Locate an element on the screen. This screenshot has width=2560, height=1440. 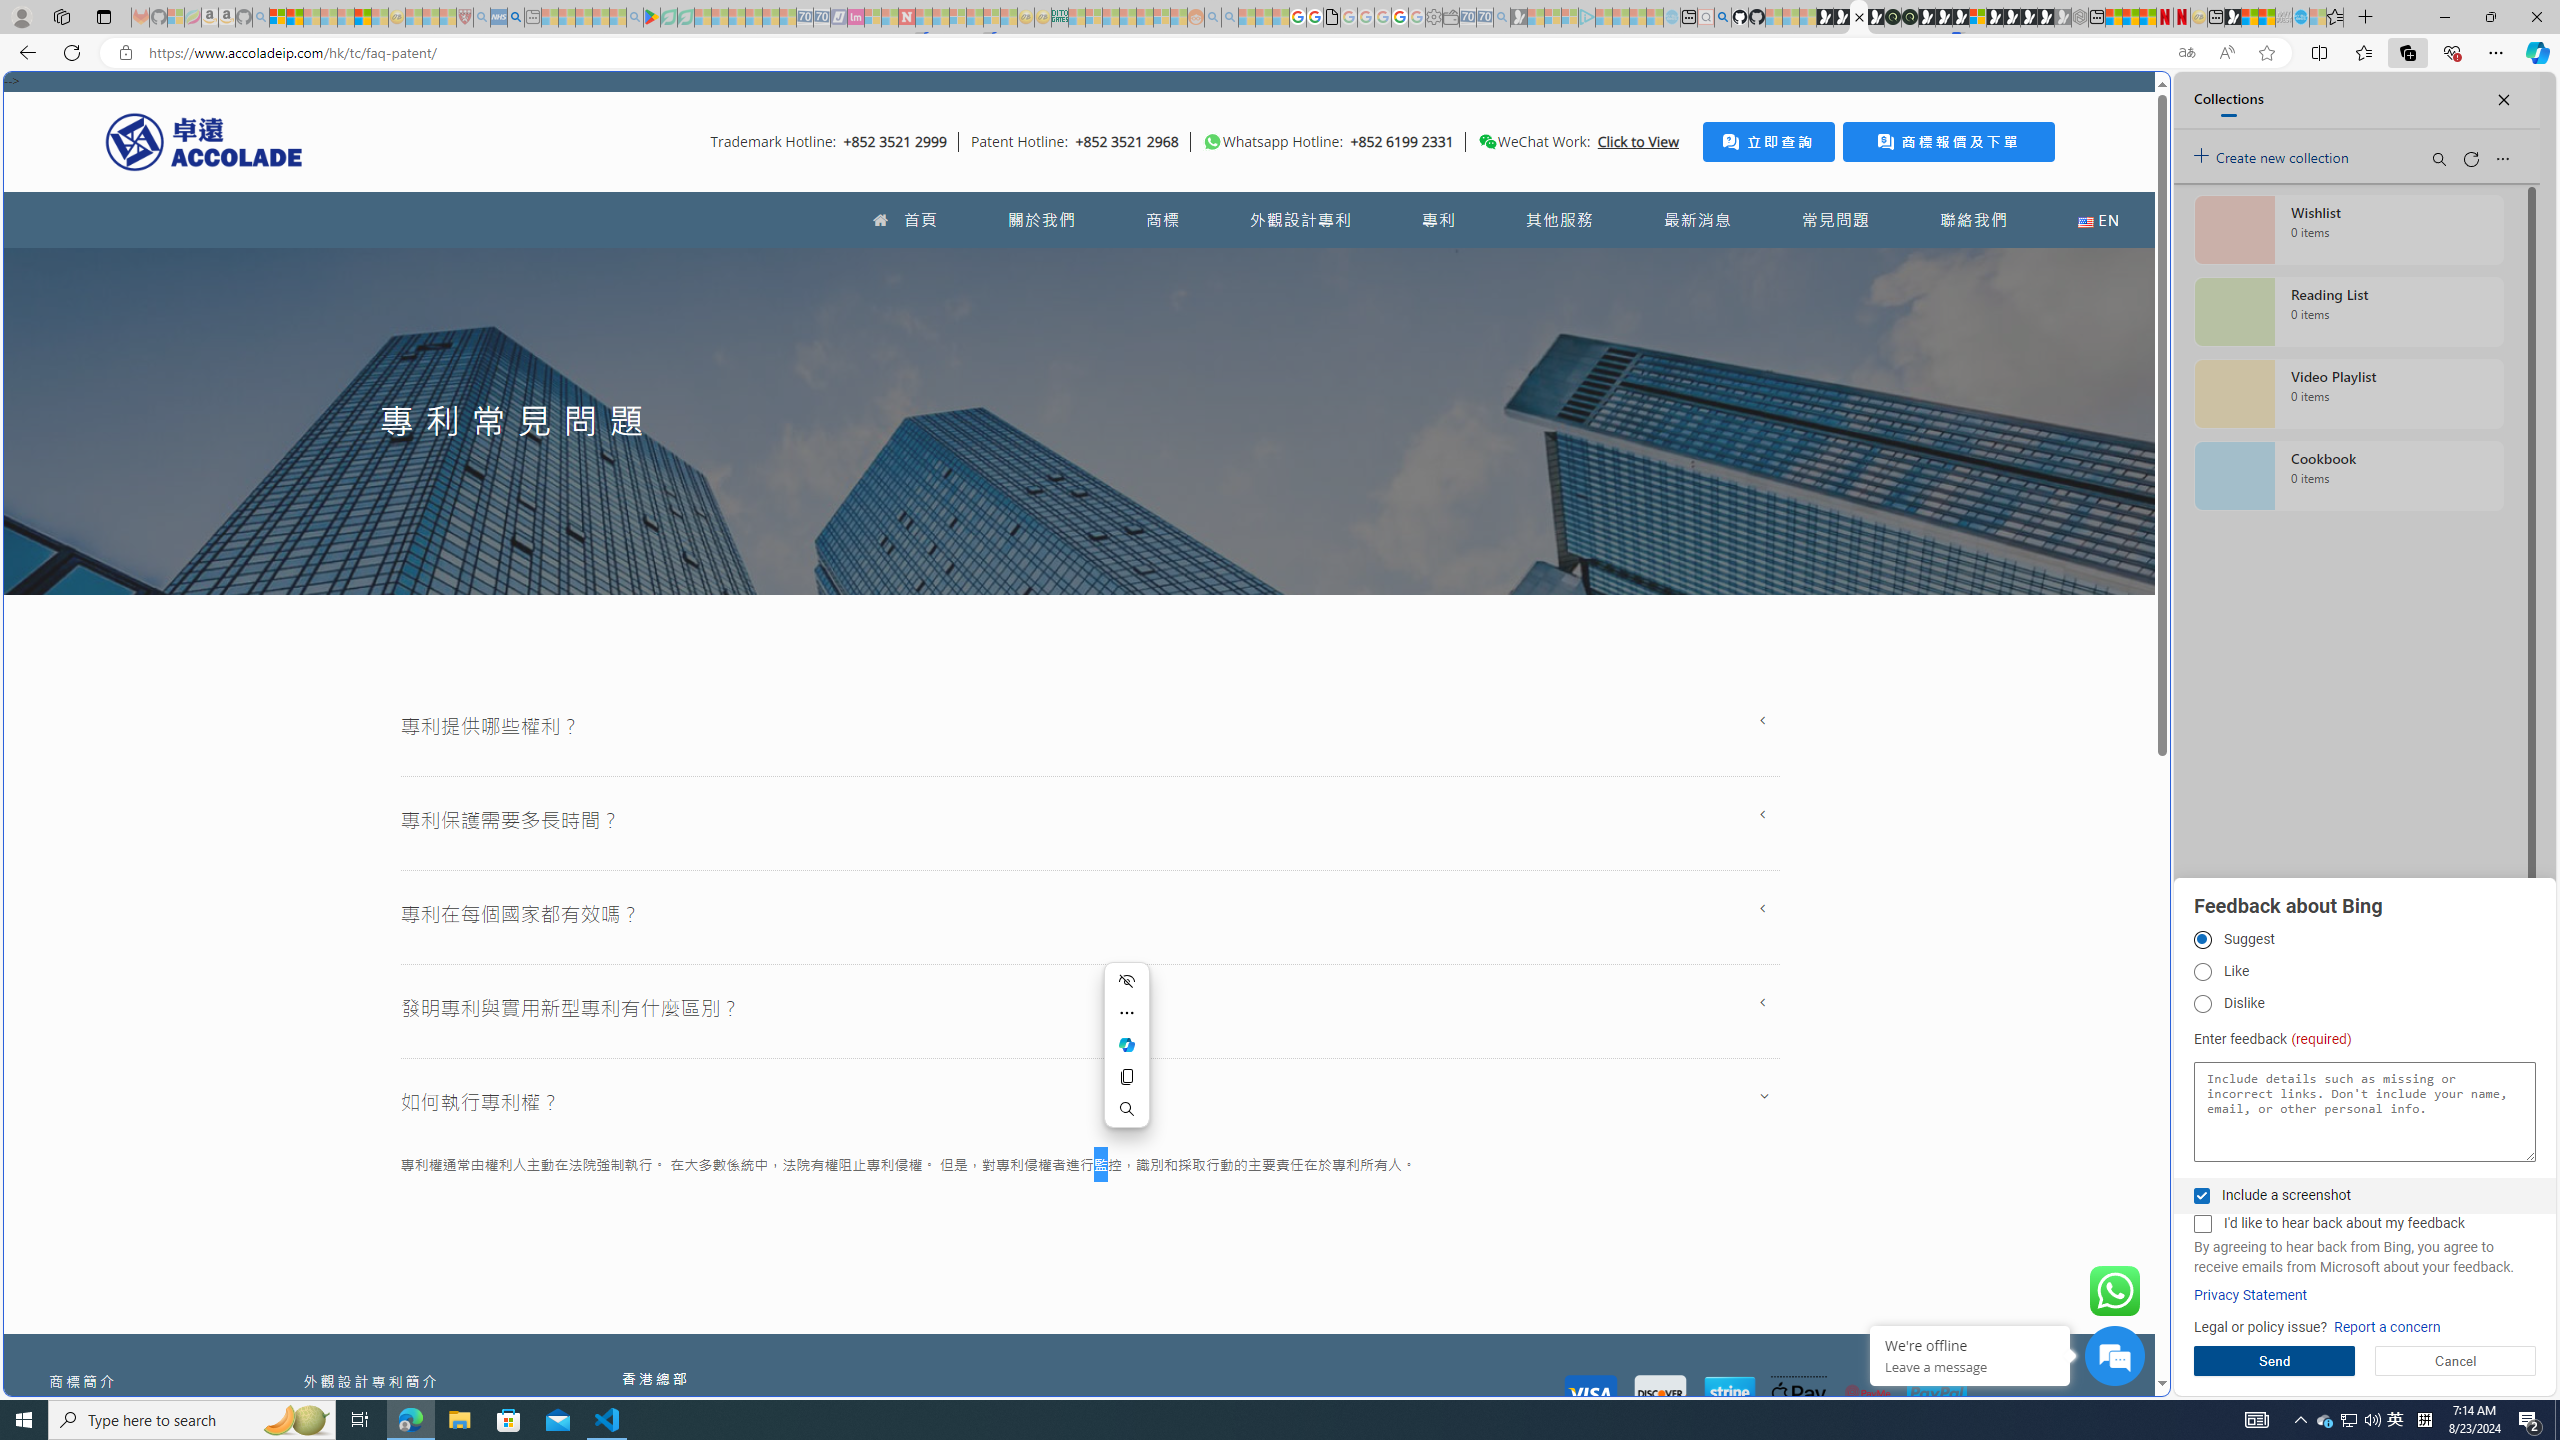
Search or enter web address is located at coordinates (1622, 192).